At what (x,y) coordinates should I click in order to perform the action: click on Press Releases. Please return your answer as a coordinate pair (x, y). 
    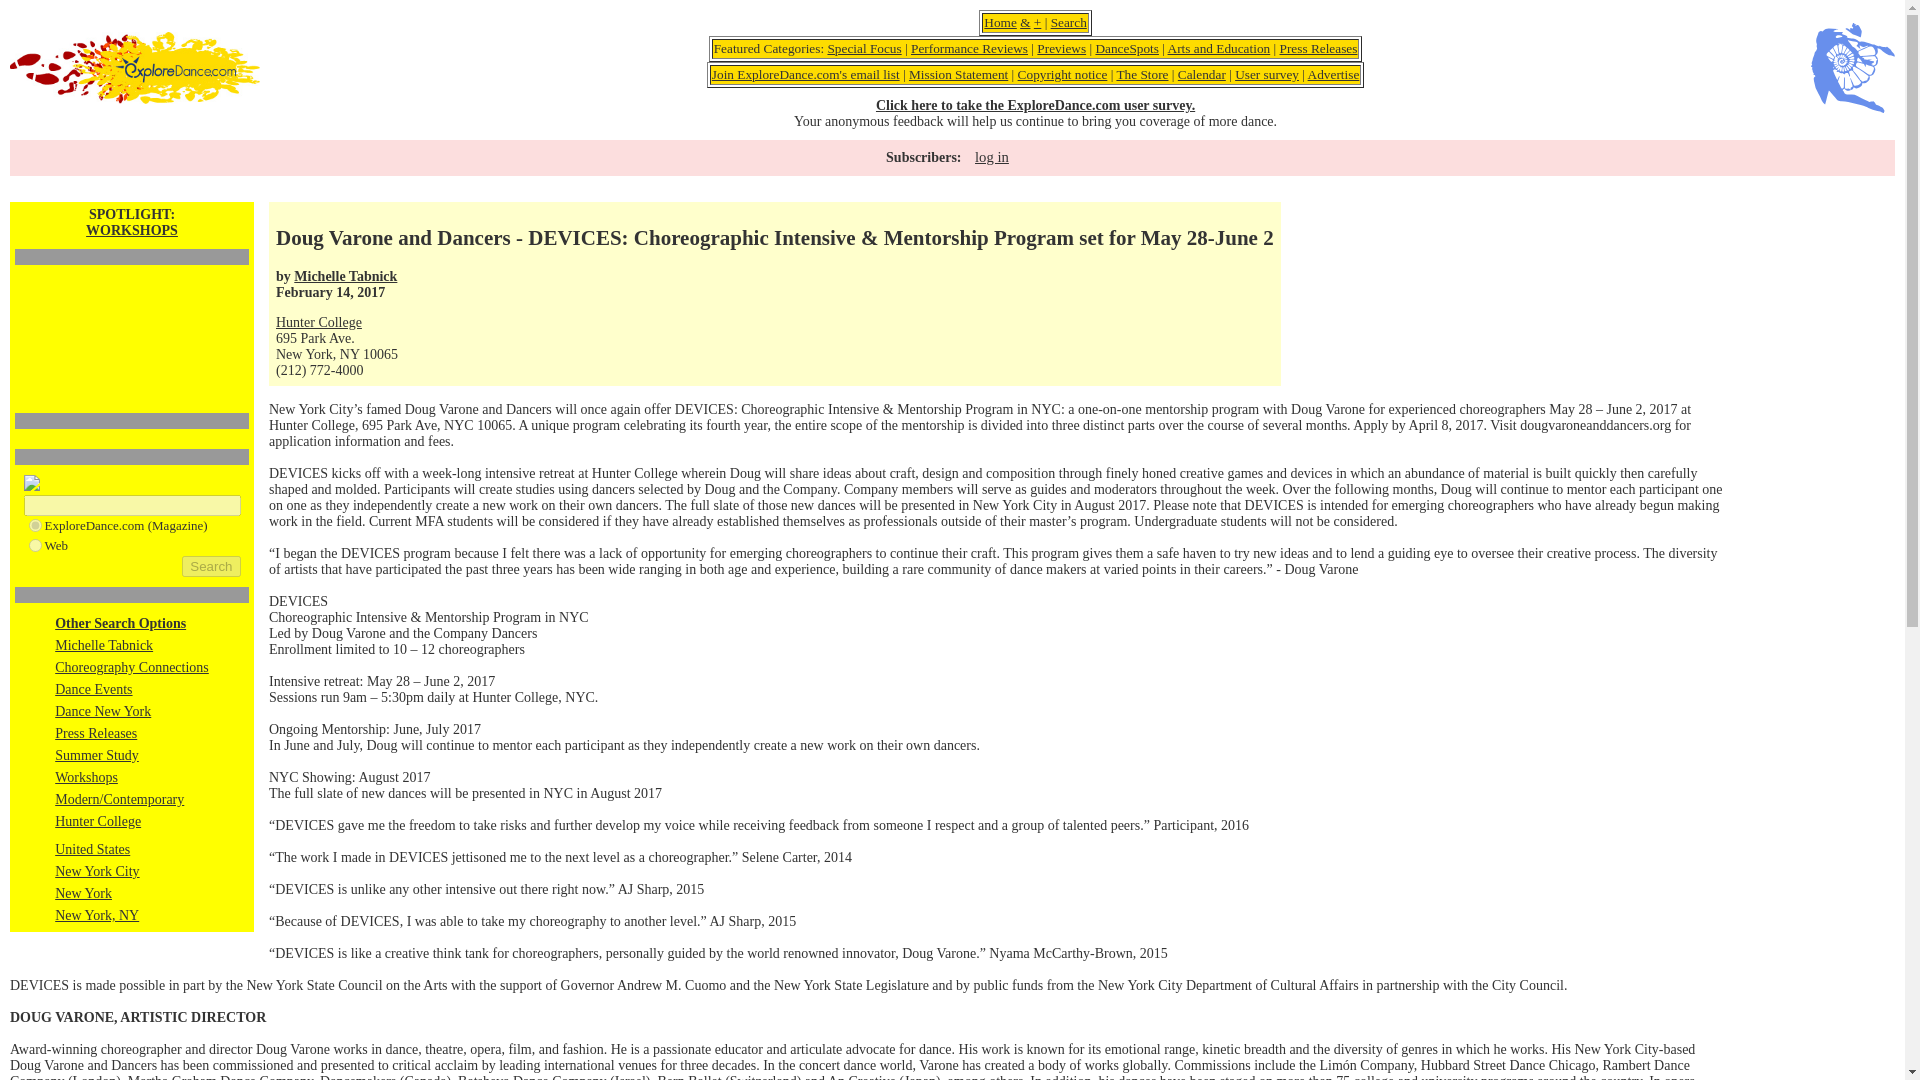
    Looking at the image, I should click on (1318, 48).